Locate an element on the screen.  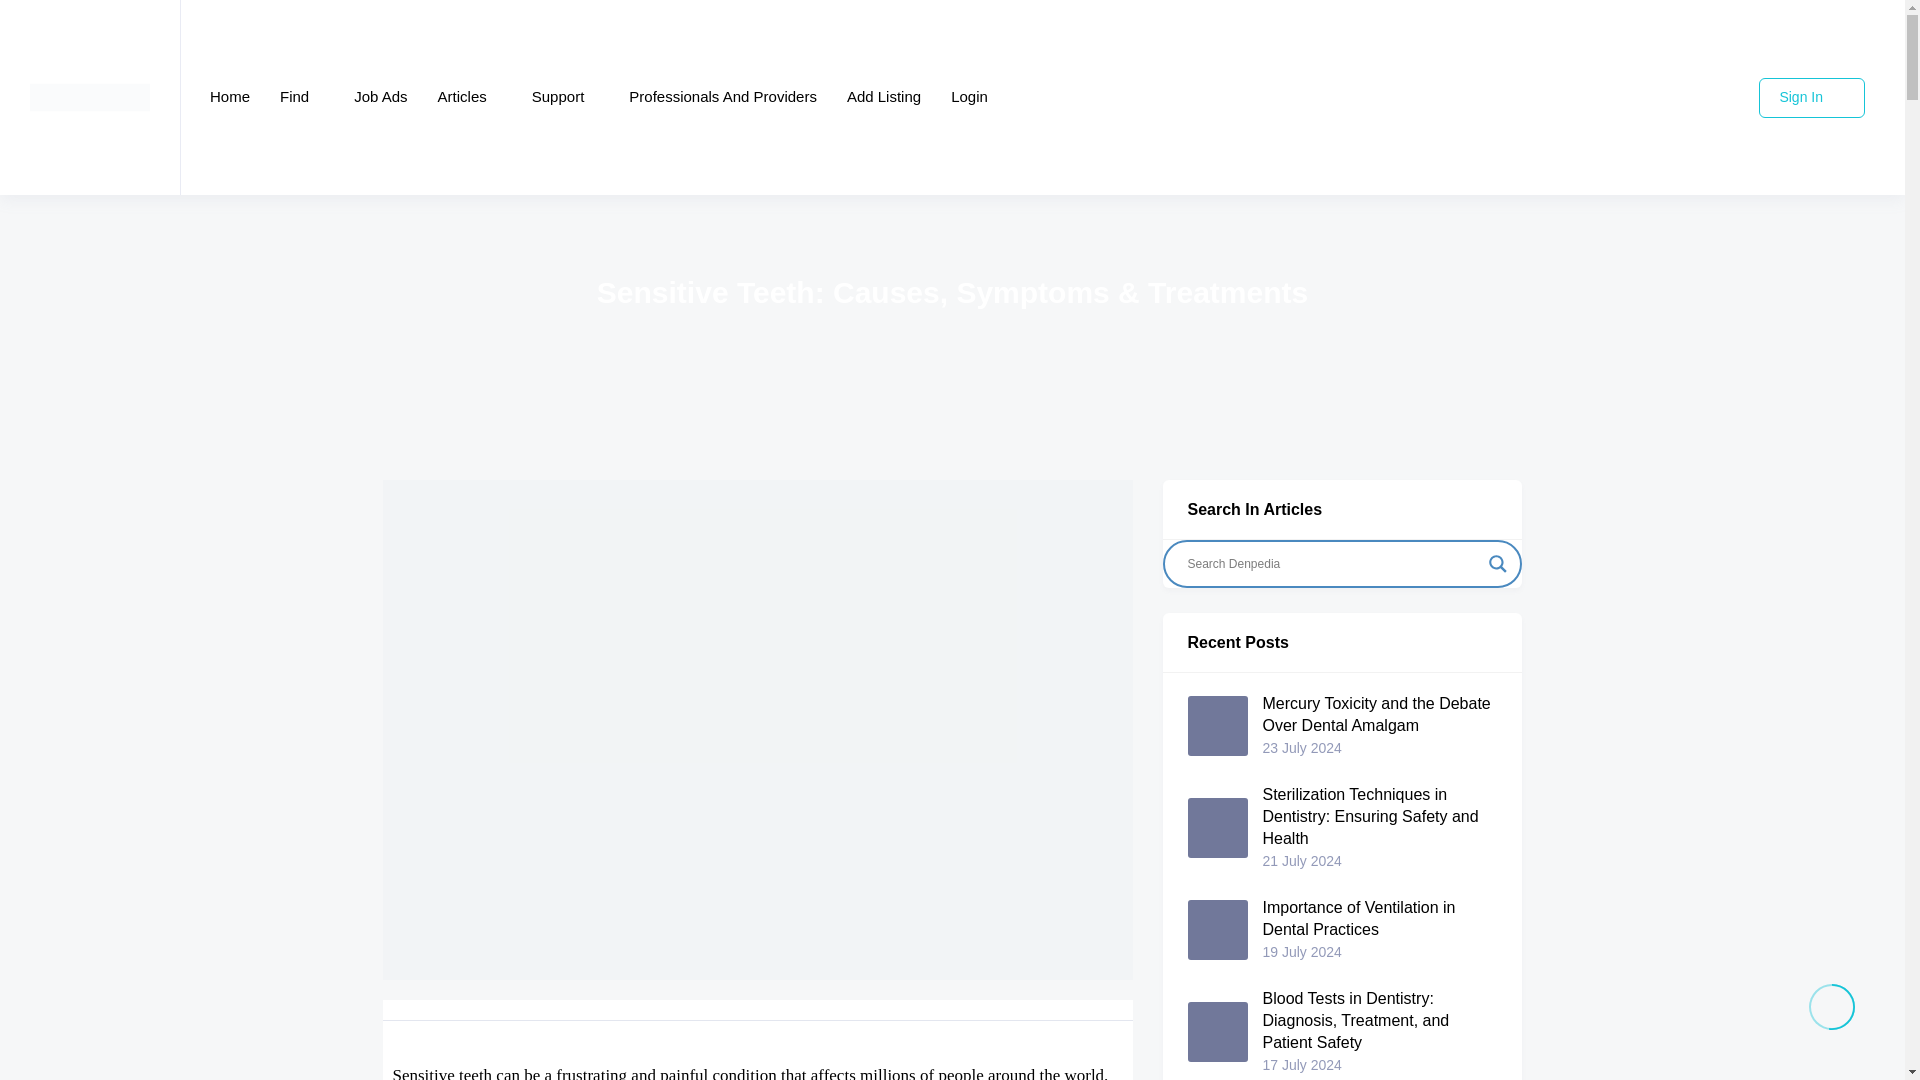
Articles is located at coordinates (469, 98).